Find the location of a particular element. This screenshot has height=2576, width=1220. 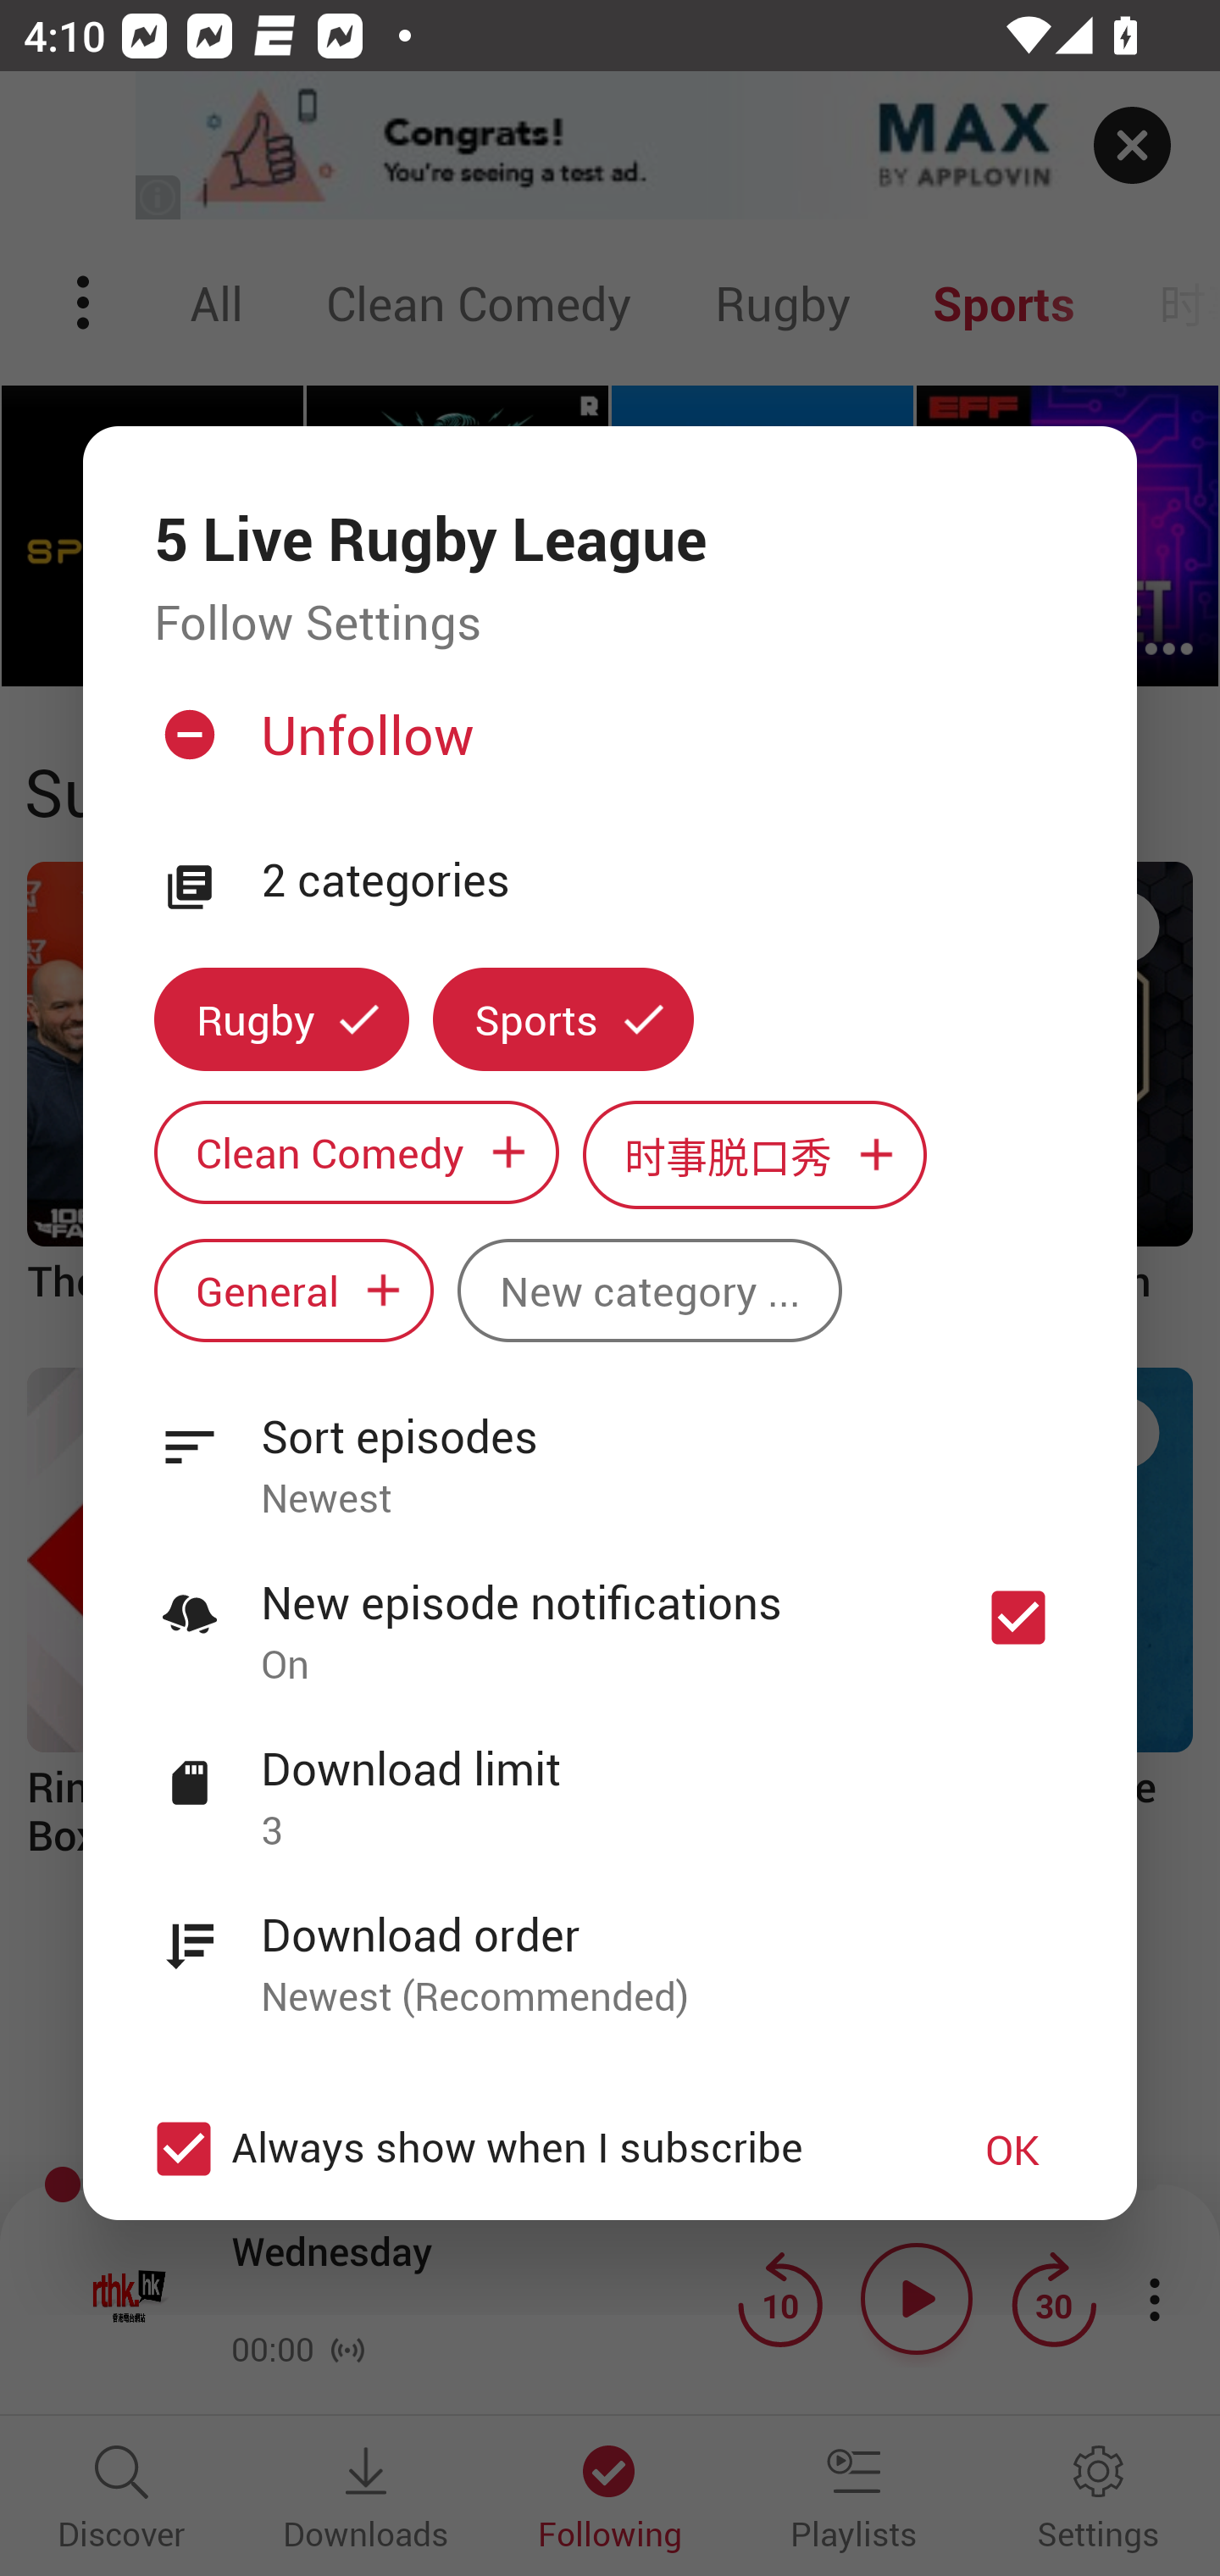

OK is located at coordinates (1012, 2149).